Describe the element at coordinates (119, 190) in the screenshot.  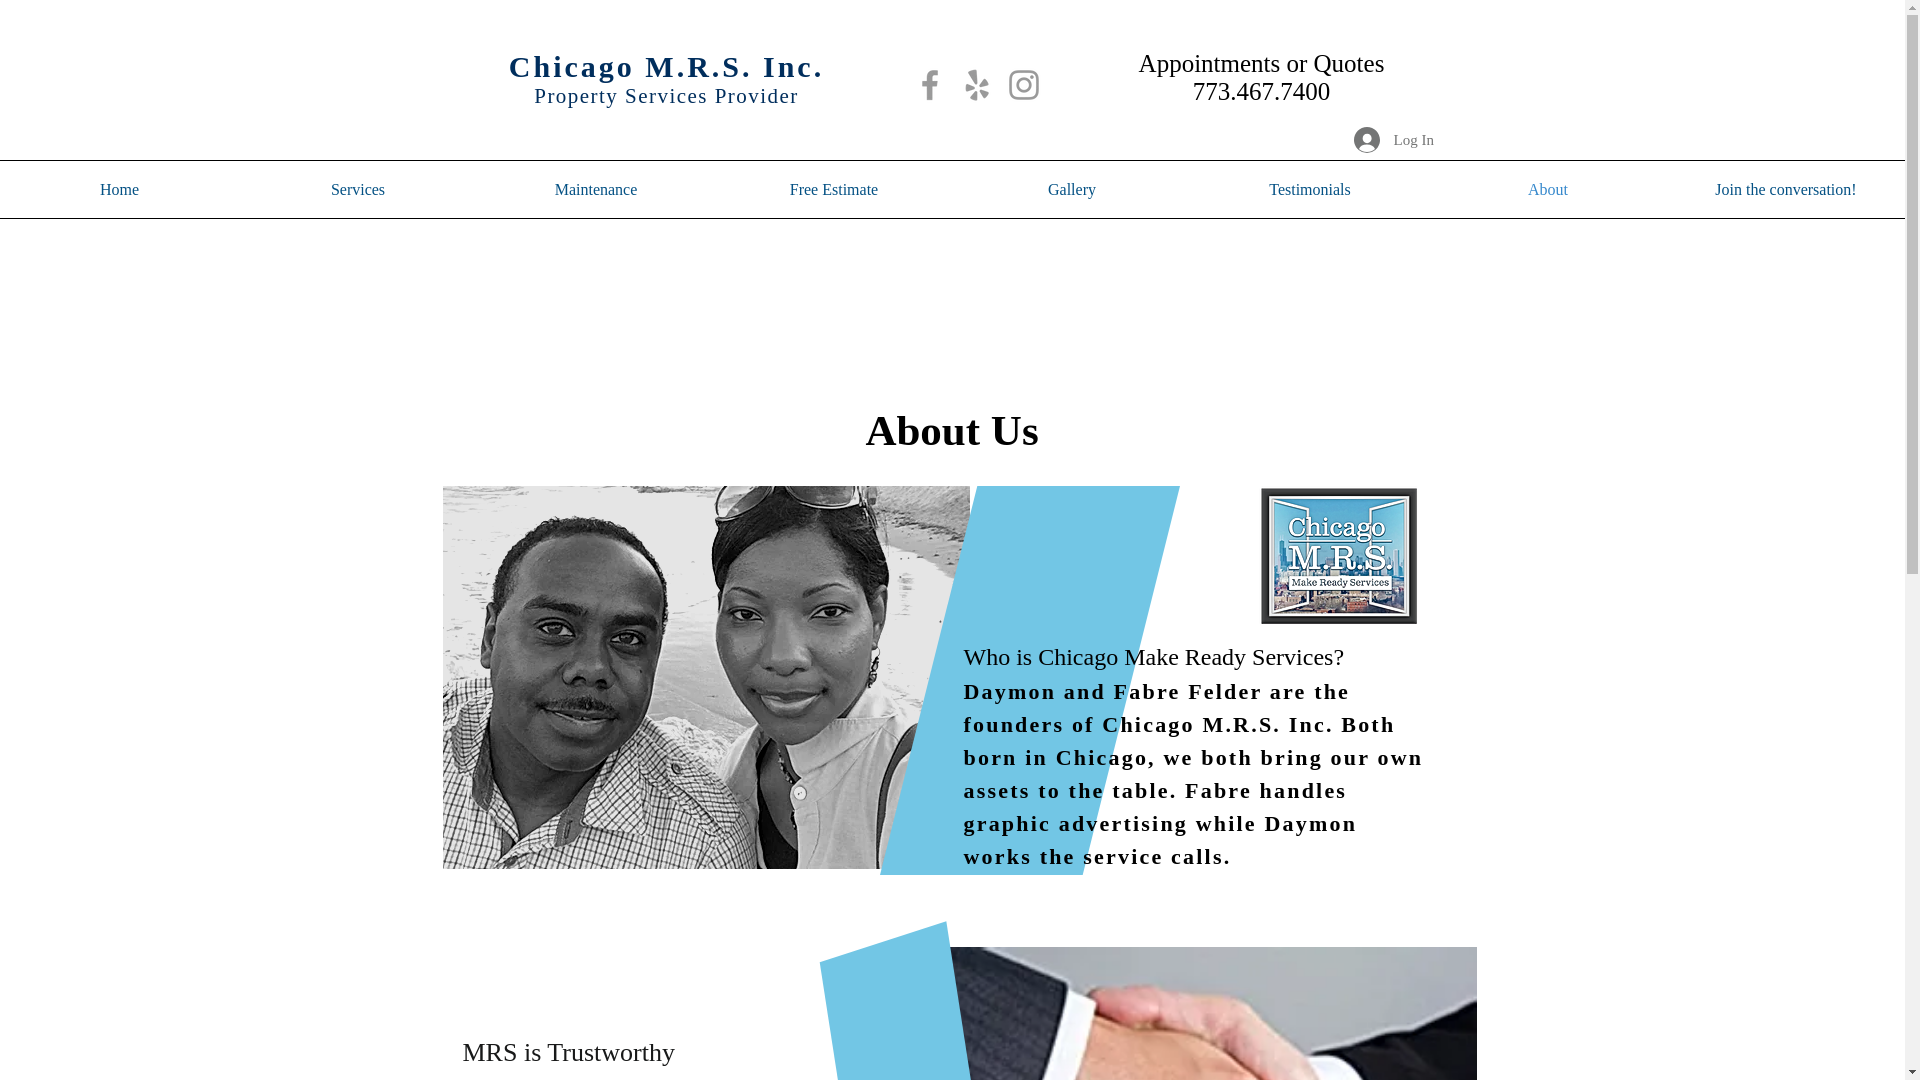
I see `Home` at that location.